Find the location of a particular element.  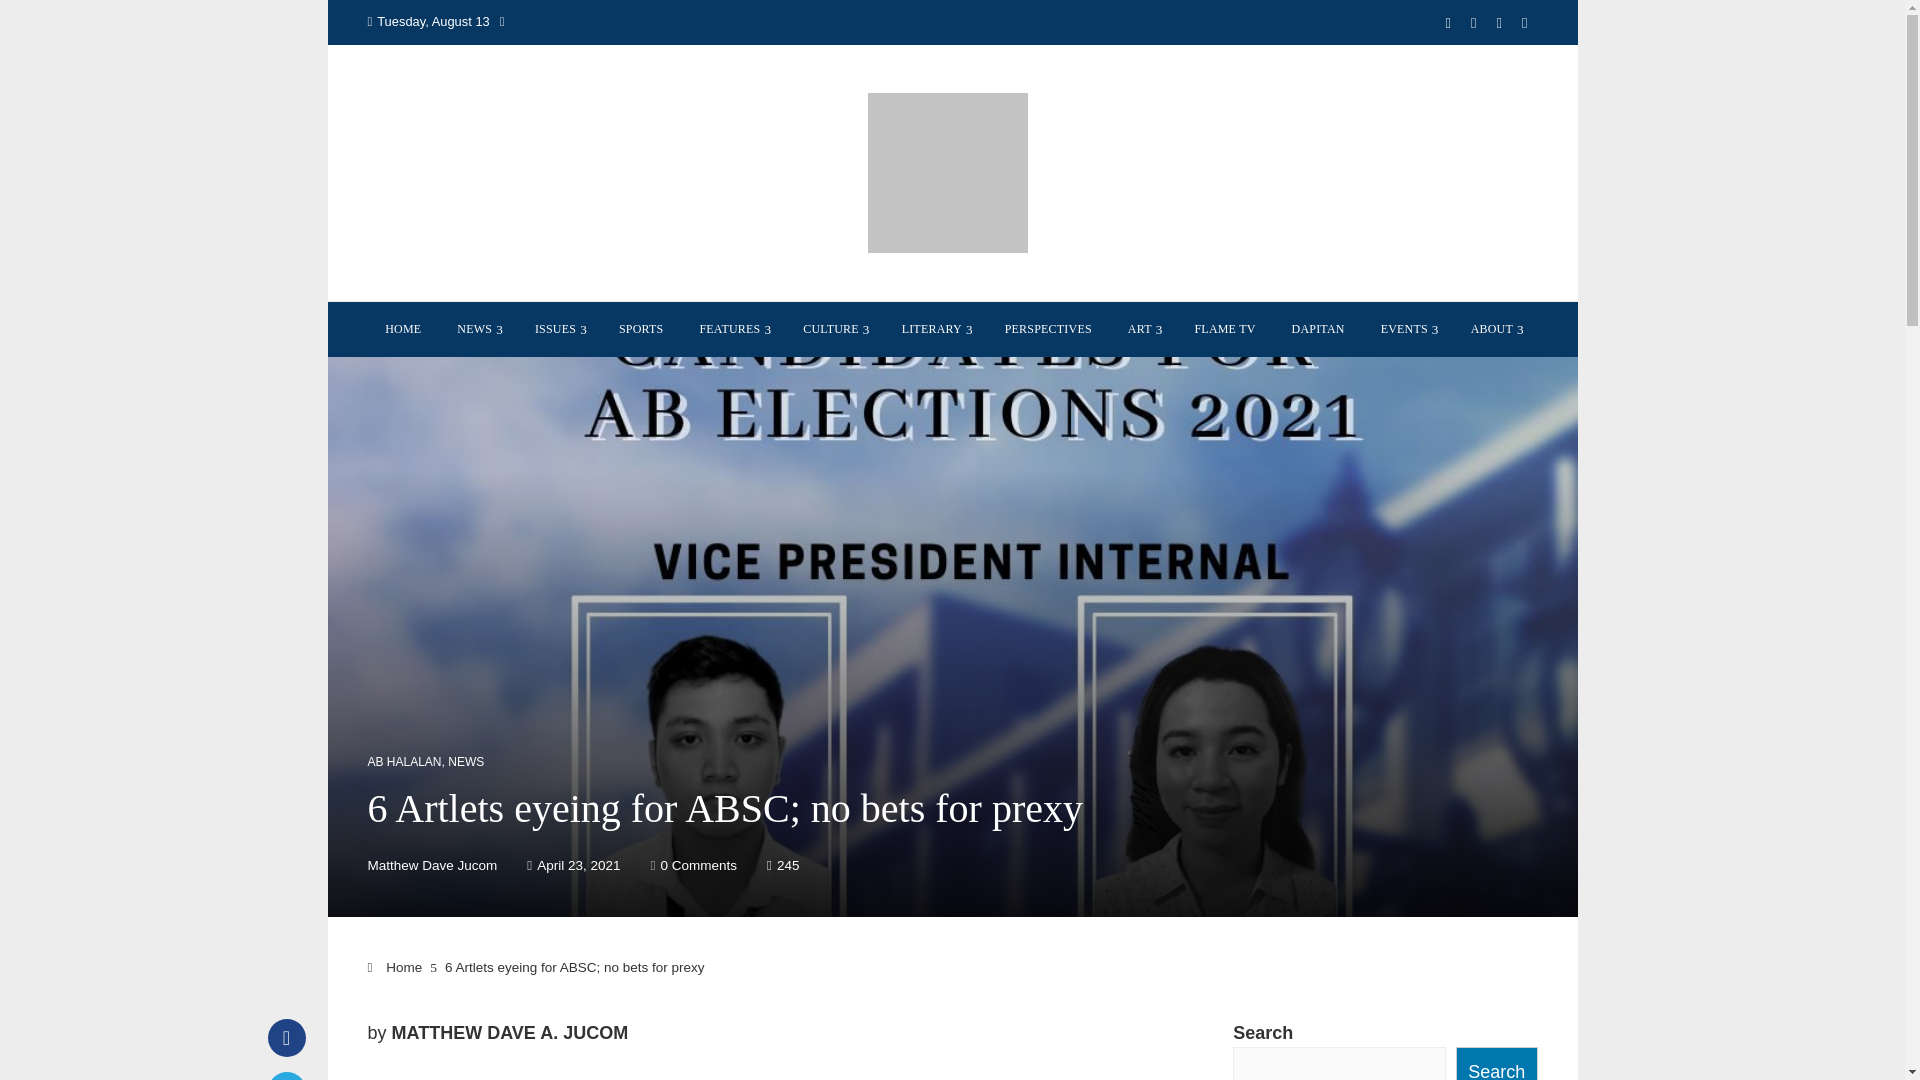

SPORTS is located at coordinates (642, 329).